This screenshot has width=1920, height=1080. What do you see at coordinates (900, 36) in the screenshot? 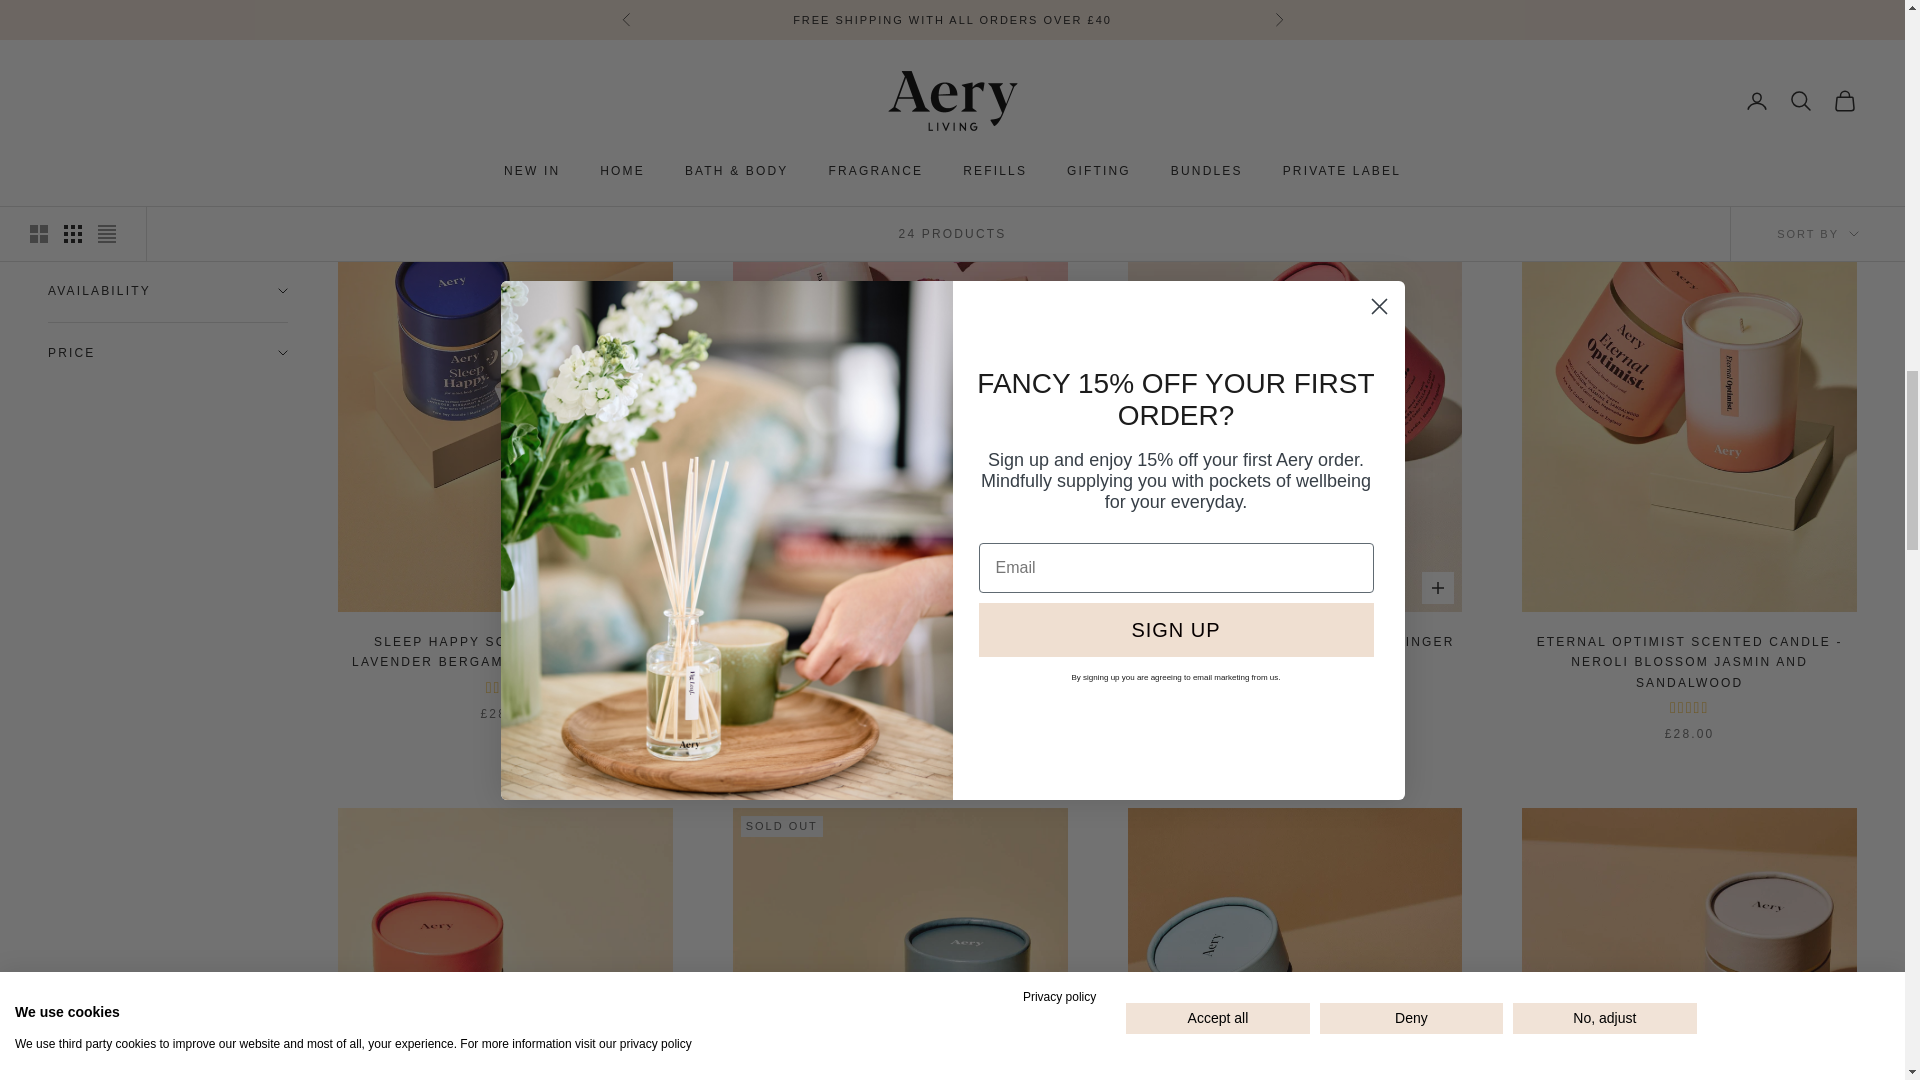
I see `5 Stars - 3 Reviews` at bounding box center [900, 36].